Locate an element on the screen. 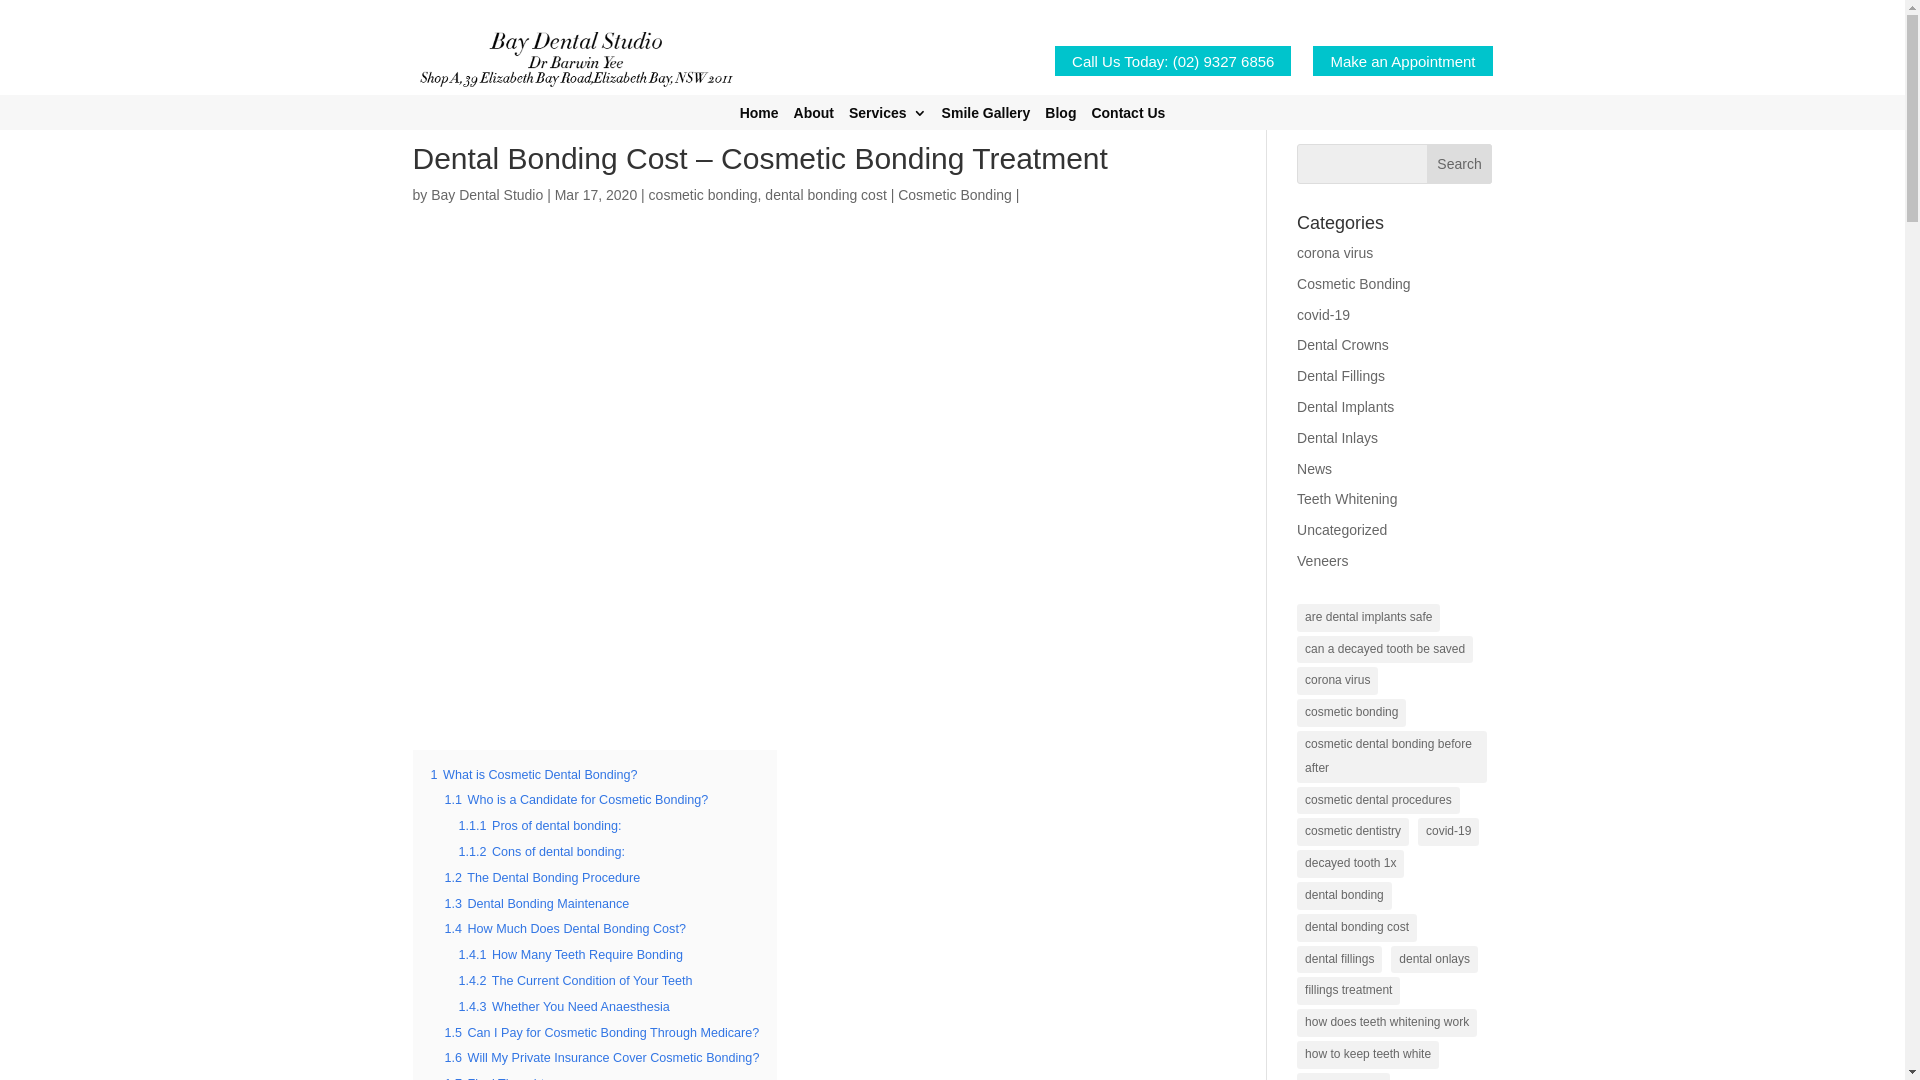 The width and height of the screenshot is (1920, 1080). dental fillings is located at coordinates (1340, 960).